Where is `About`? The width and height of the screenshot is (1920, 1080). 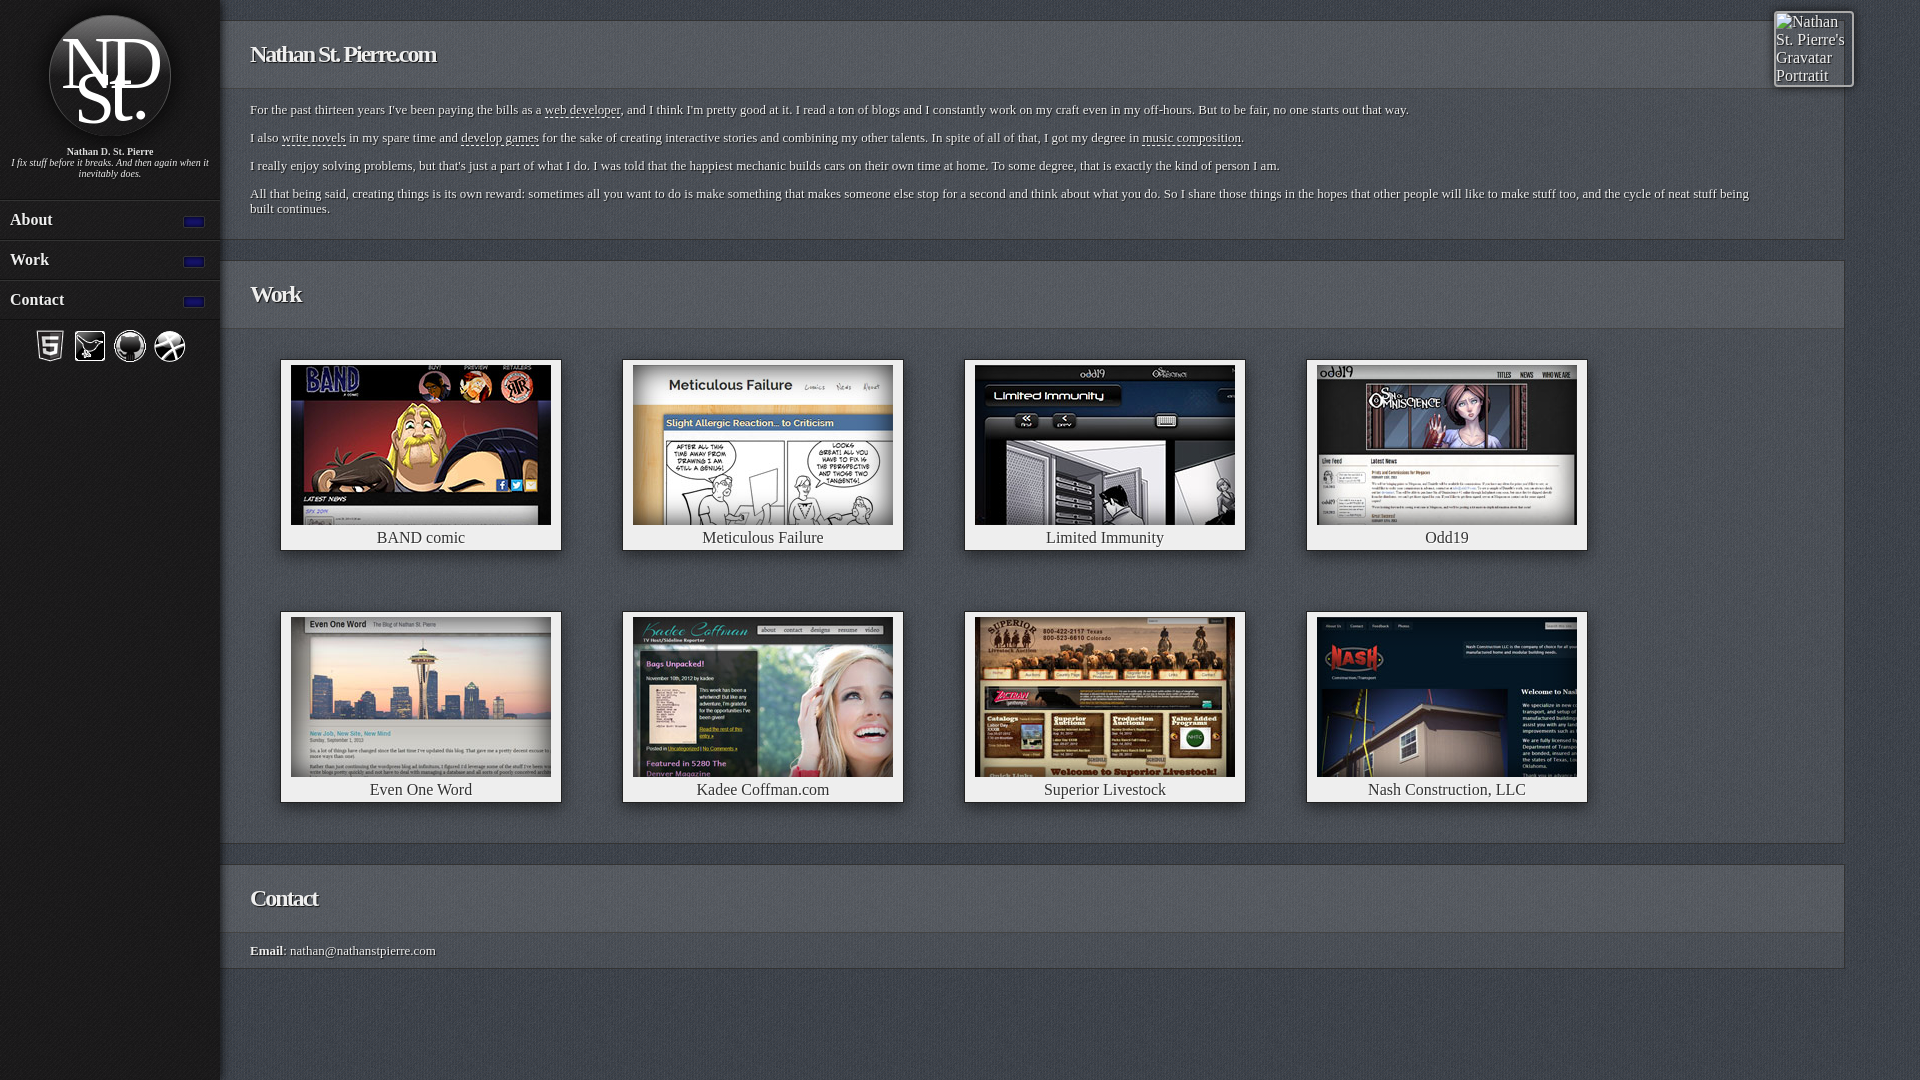
About is located at coordinates (115, 219).